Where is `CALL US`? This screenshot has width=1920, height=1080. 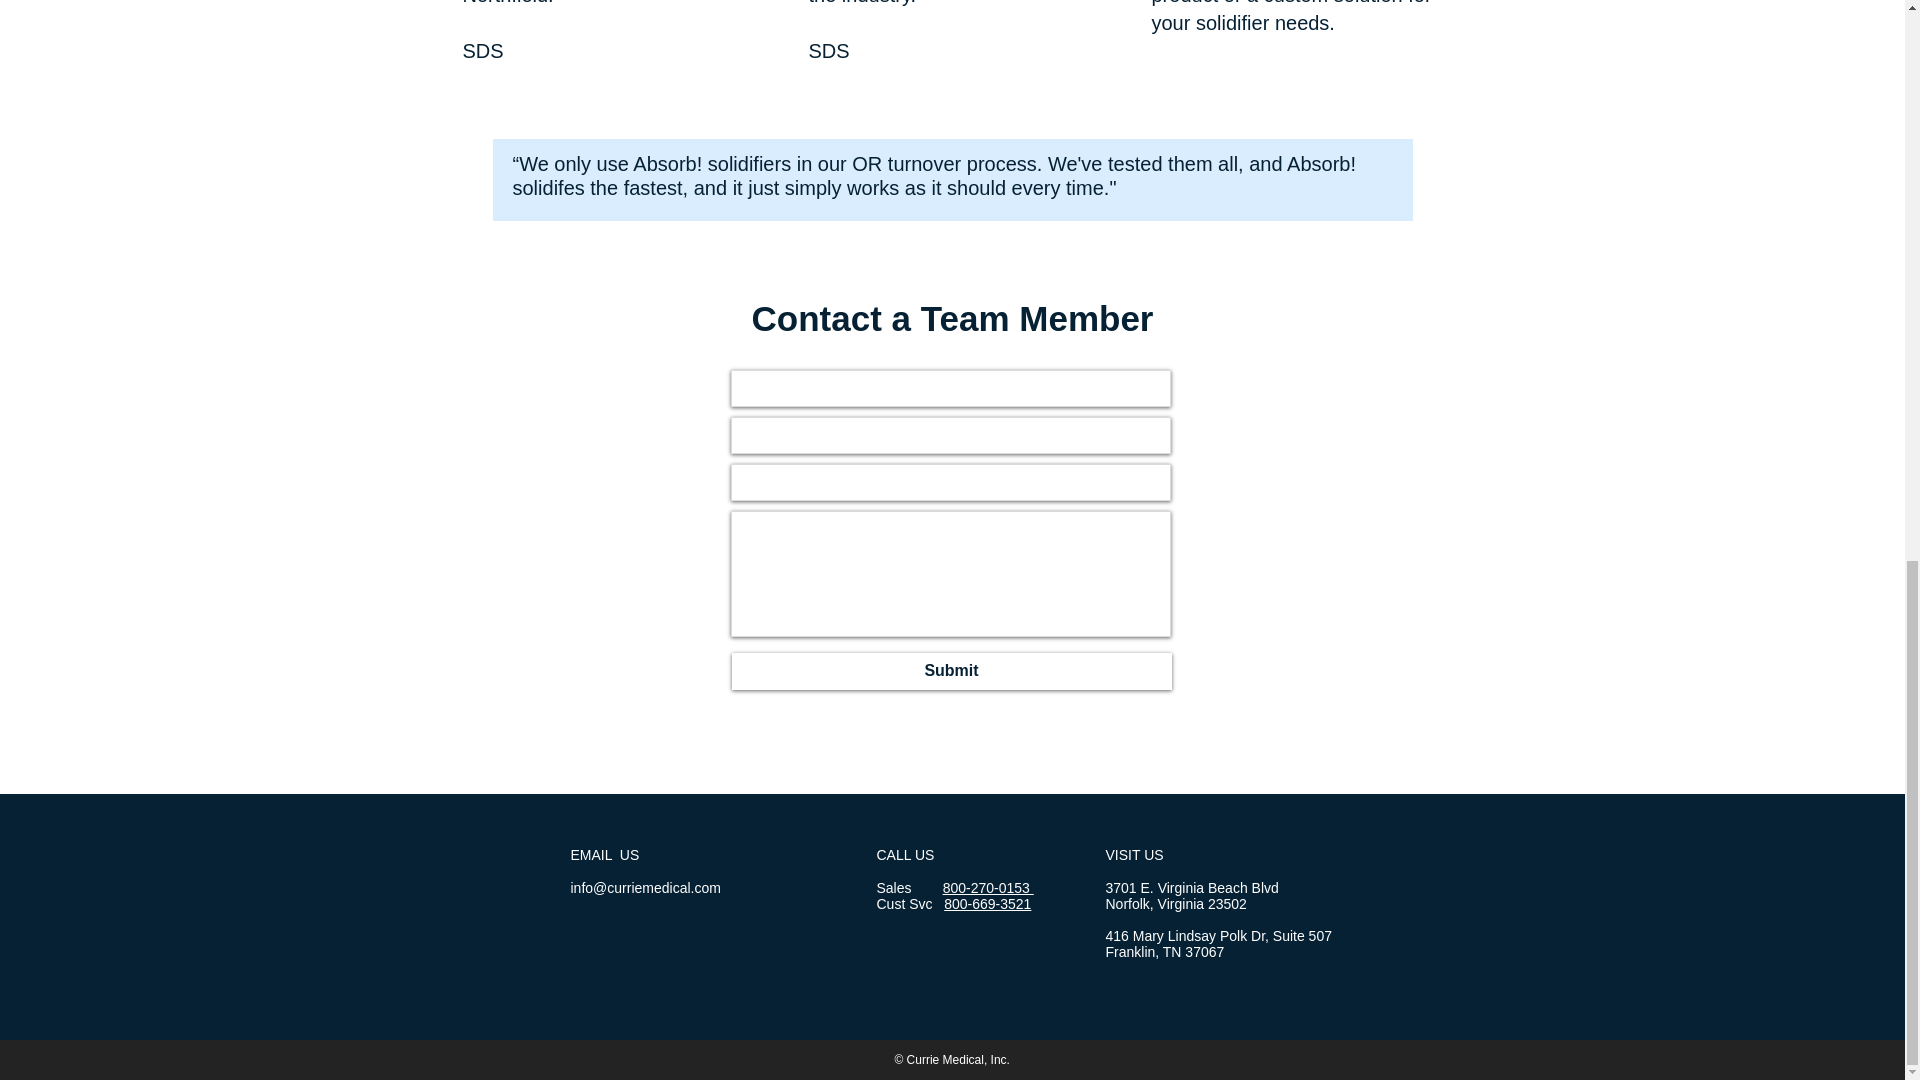 CALL US is located at coordinates (904, 854).